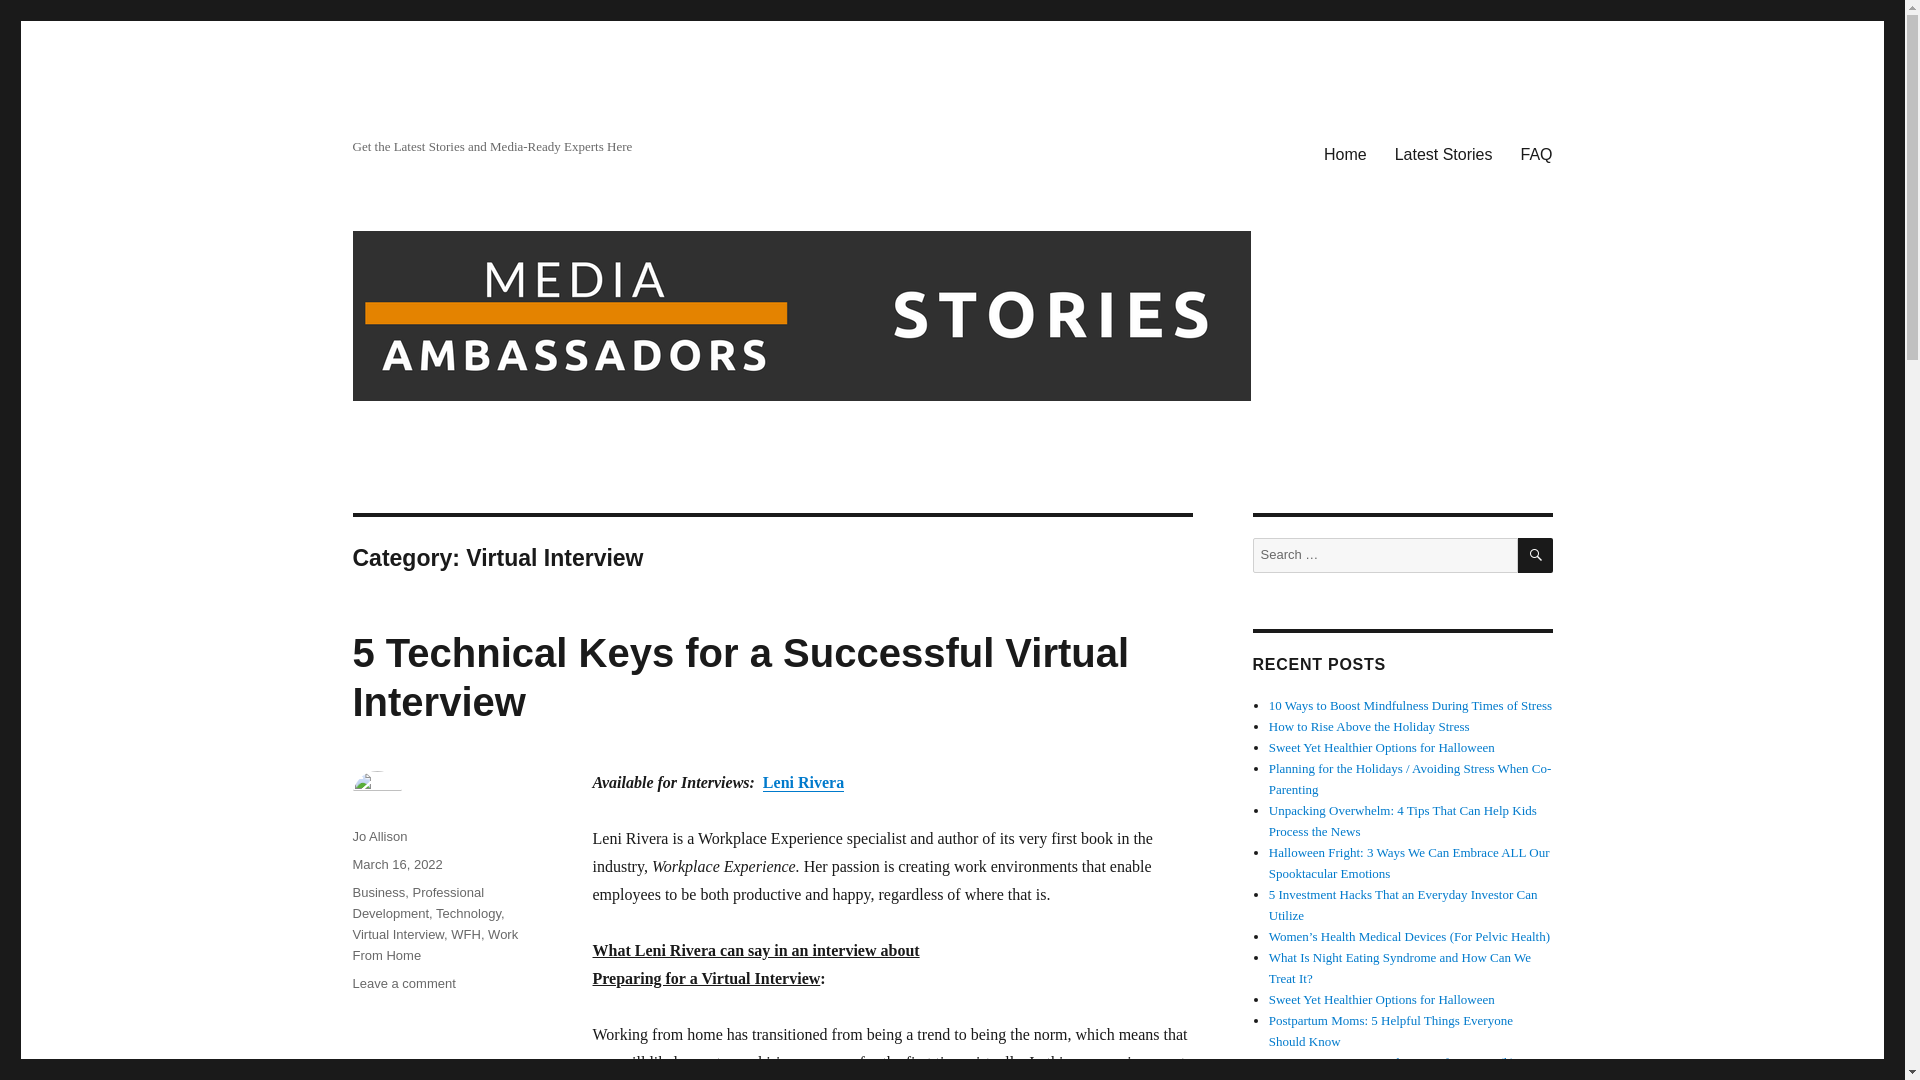  What do you see at coordinates (1400, 968) in the screenshot?
I see `What Is Night Eating Syndrome and How Can We Treat It?` at bounding box center [1400, 968].